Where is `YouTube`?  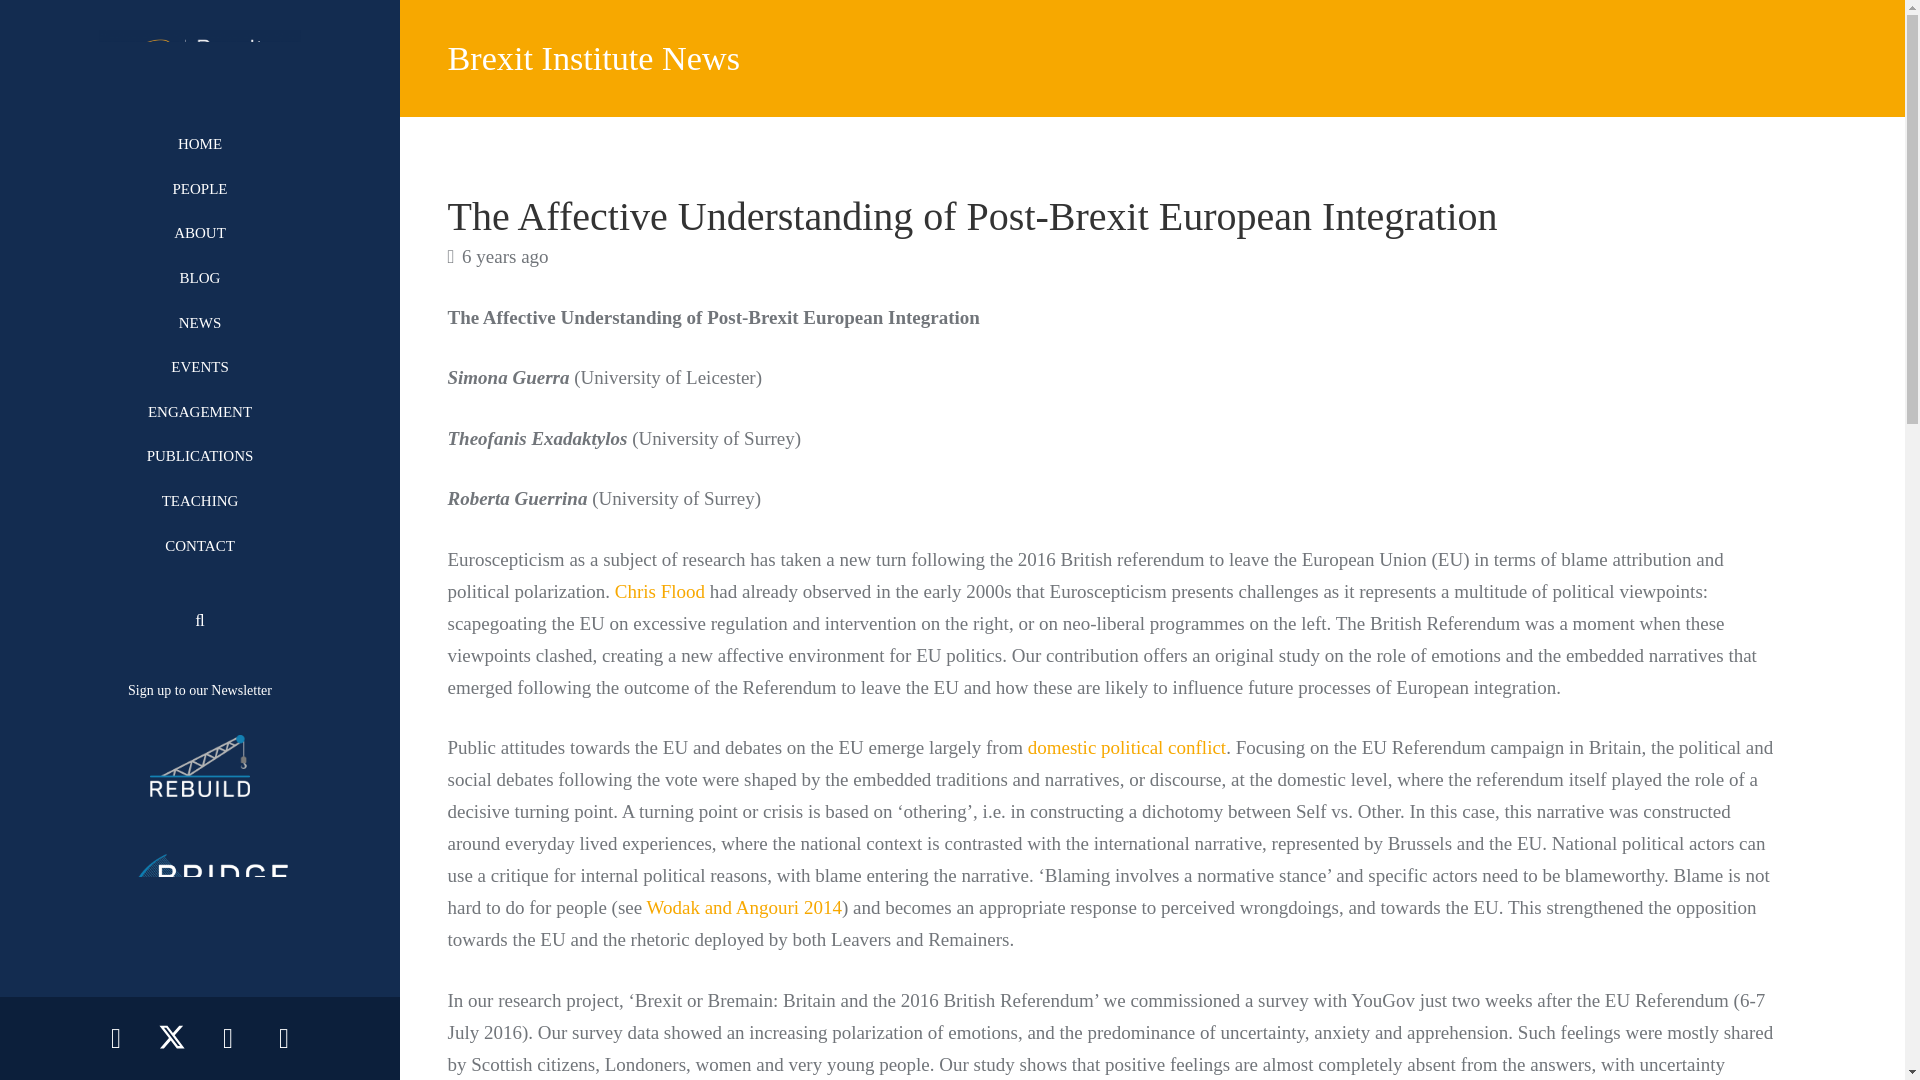 YouTube is located at coordinates (227, 1038).